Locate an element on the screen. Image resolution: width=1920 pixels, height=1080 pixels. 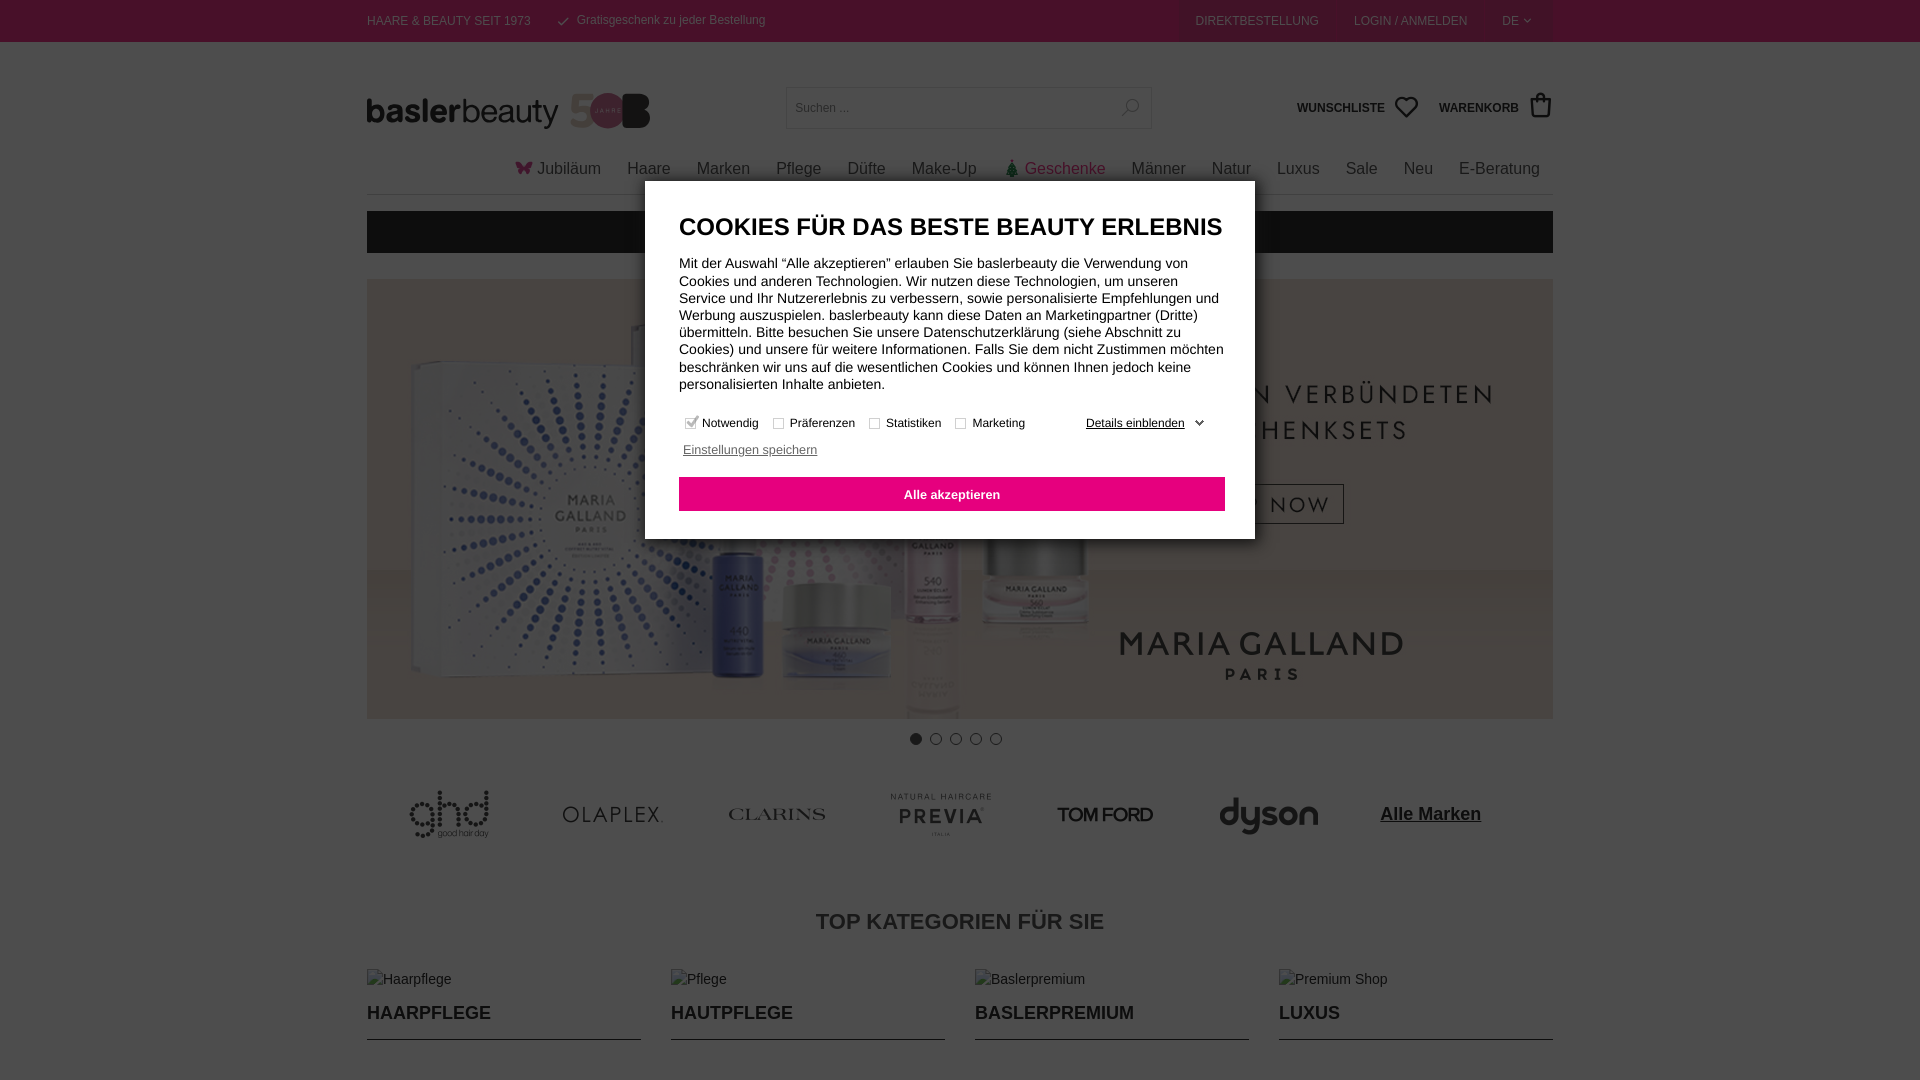
2 is located at coordinates (936, 739).